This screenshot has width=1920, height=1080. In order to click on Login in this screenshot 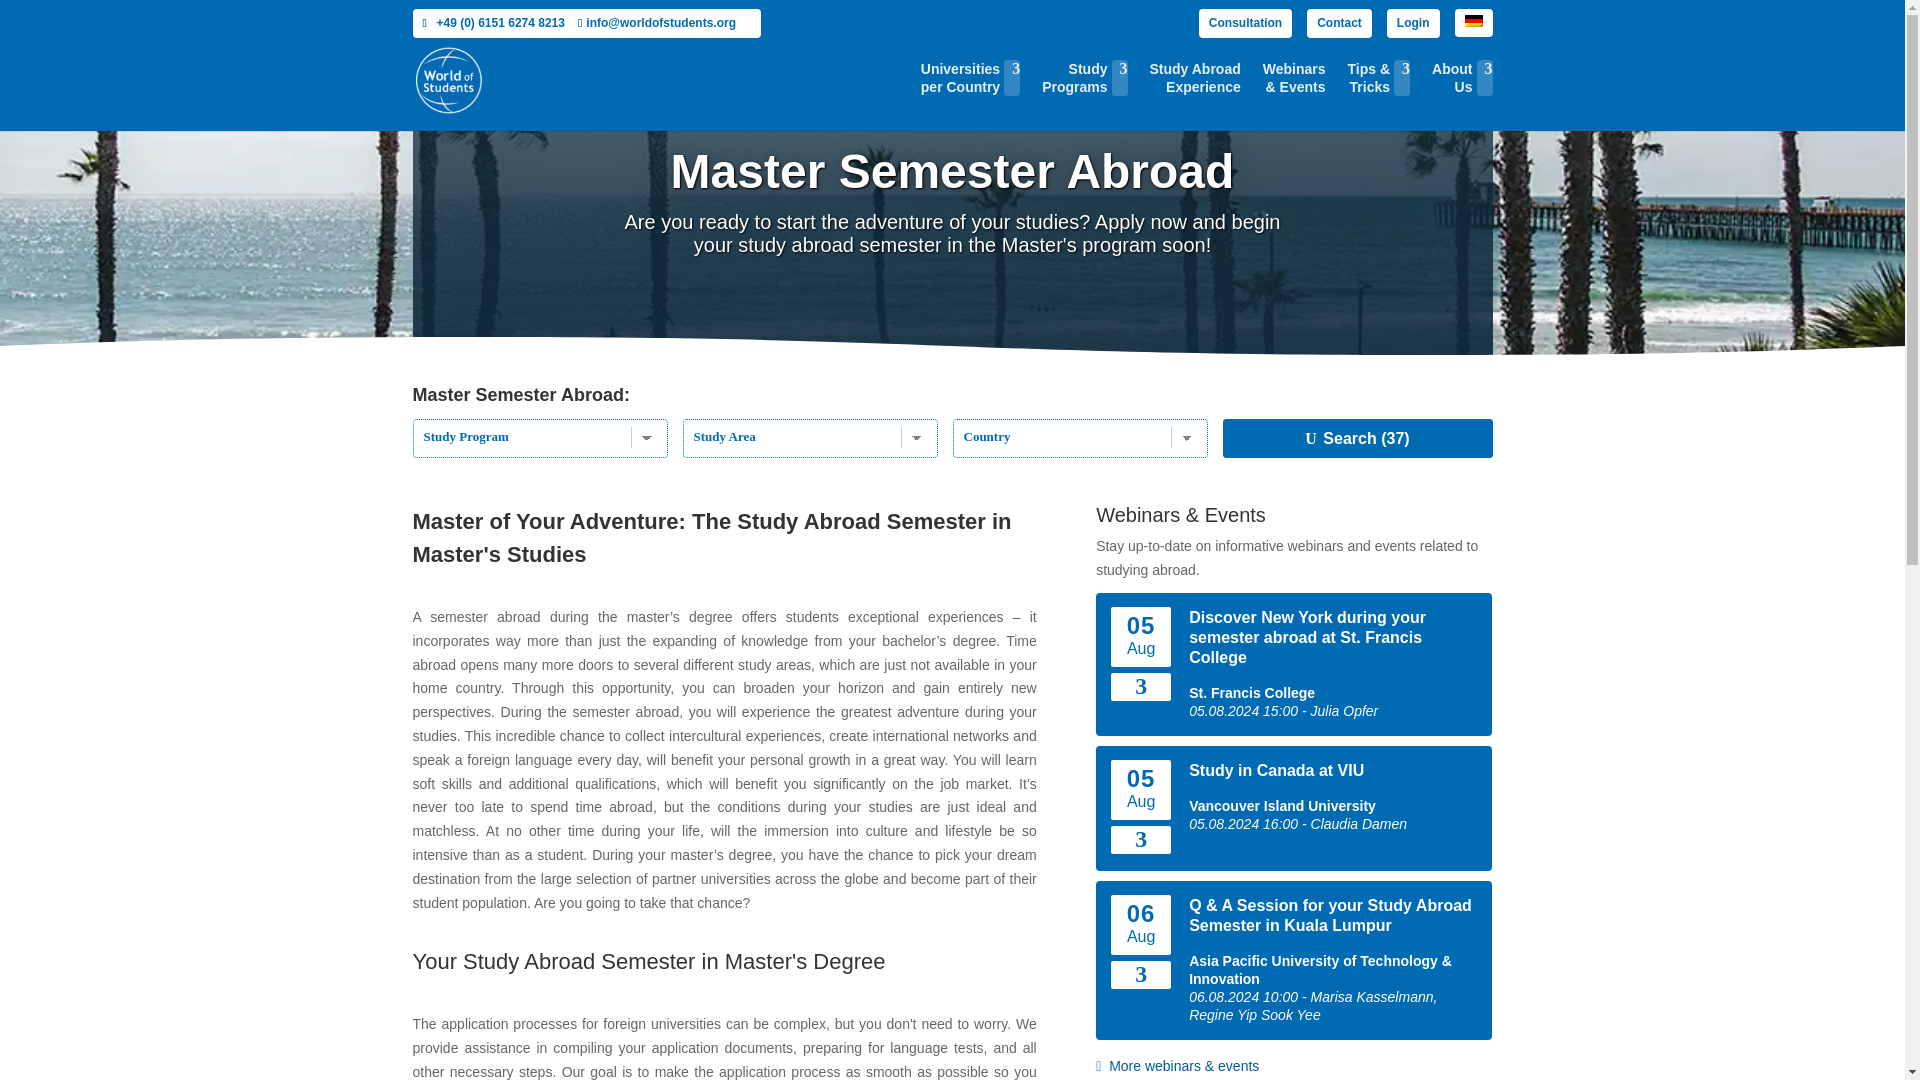, I will do `click(970, 95)`.